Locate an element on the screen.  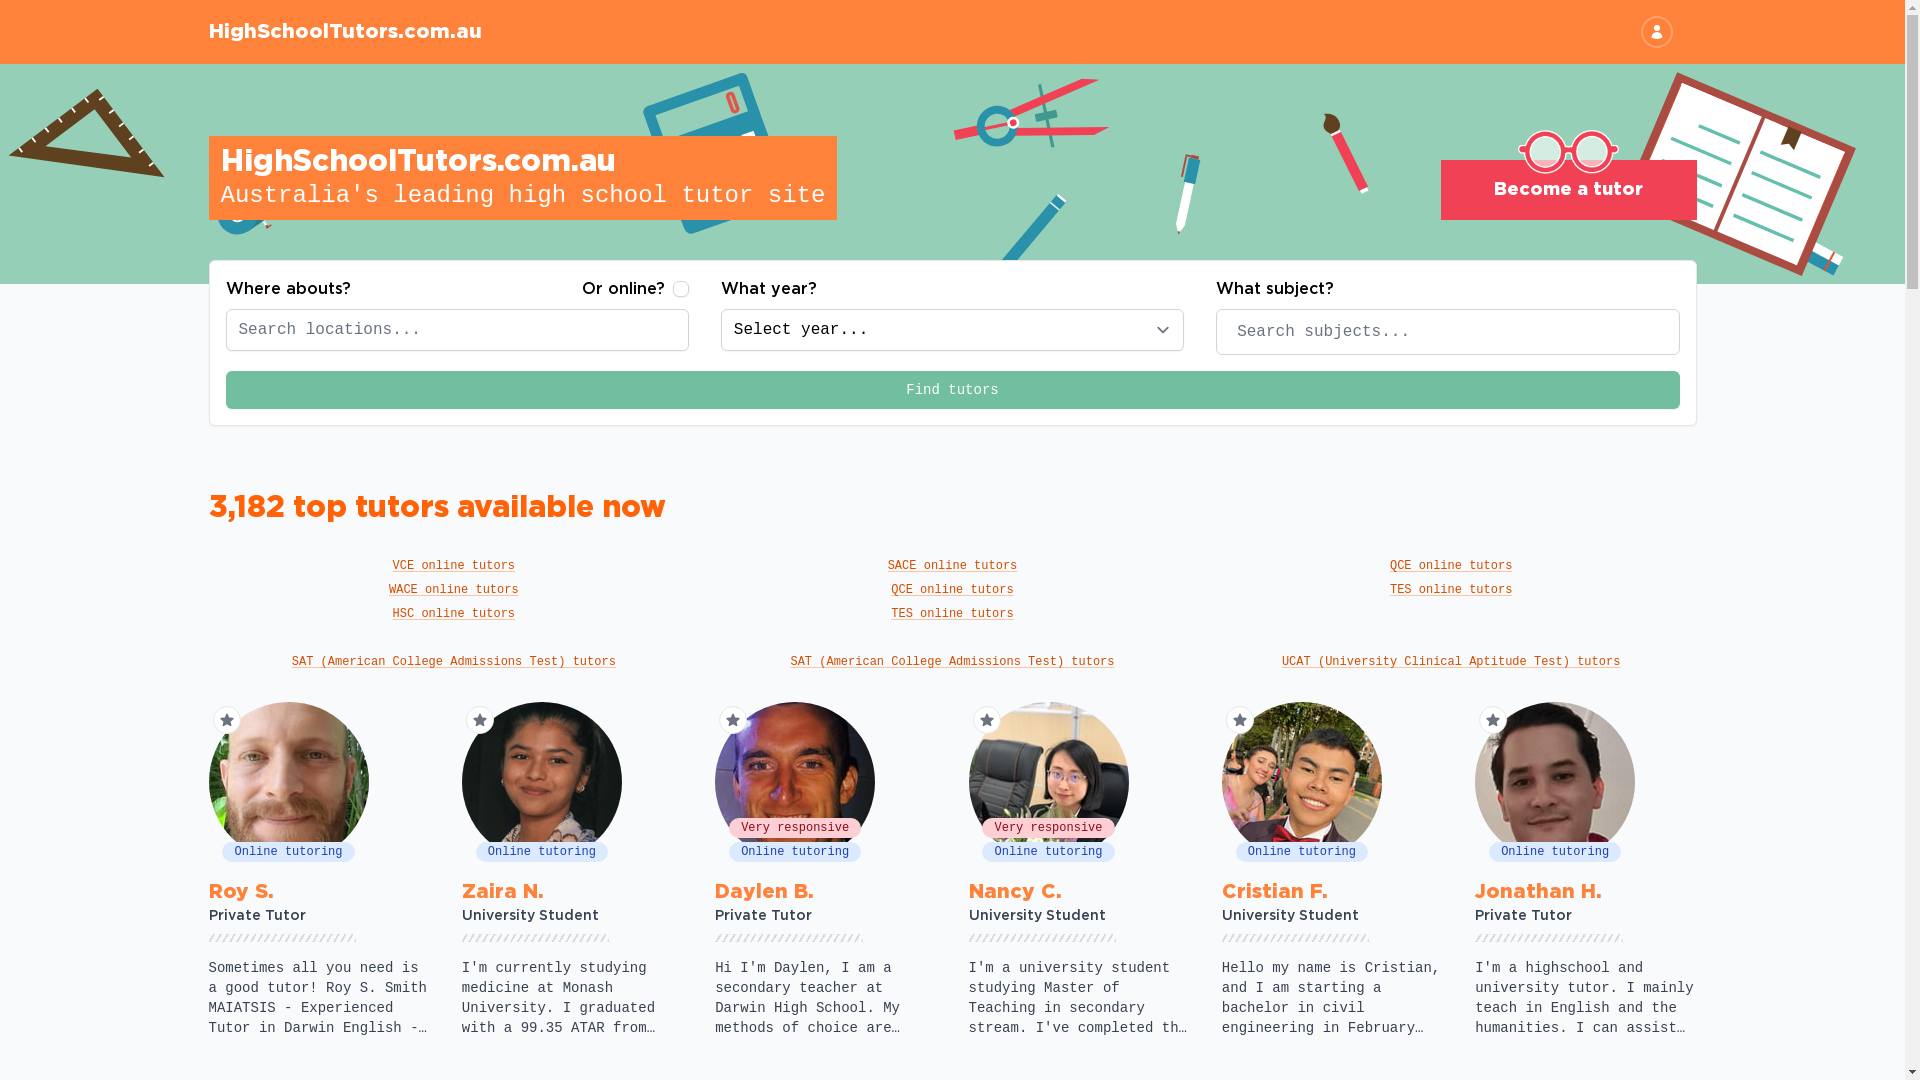
VCE online tutors is located at coordinates (454, 566).